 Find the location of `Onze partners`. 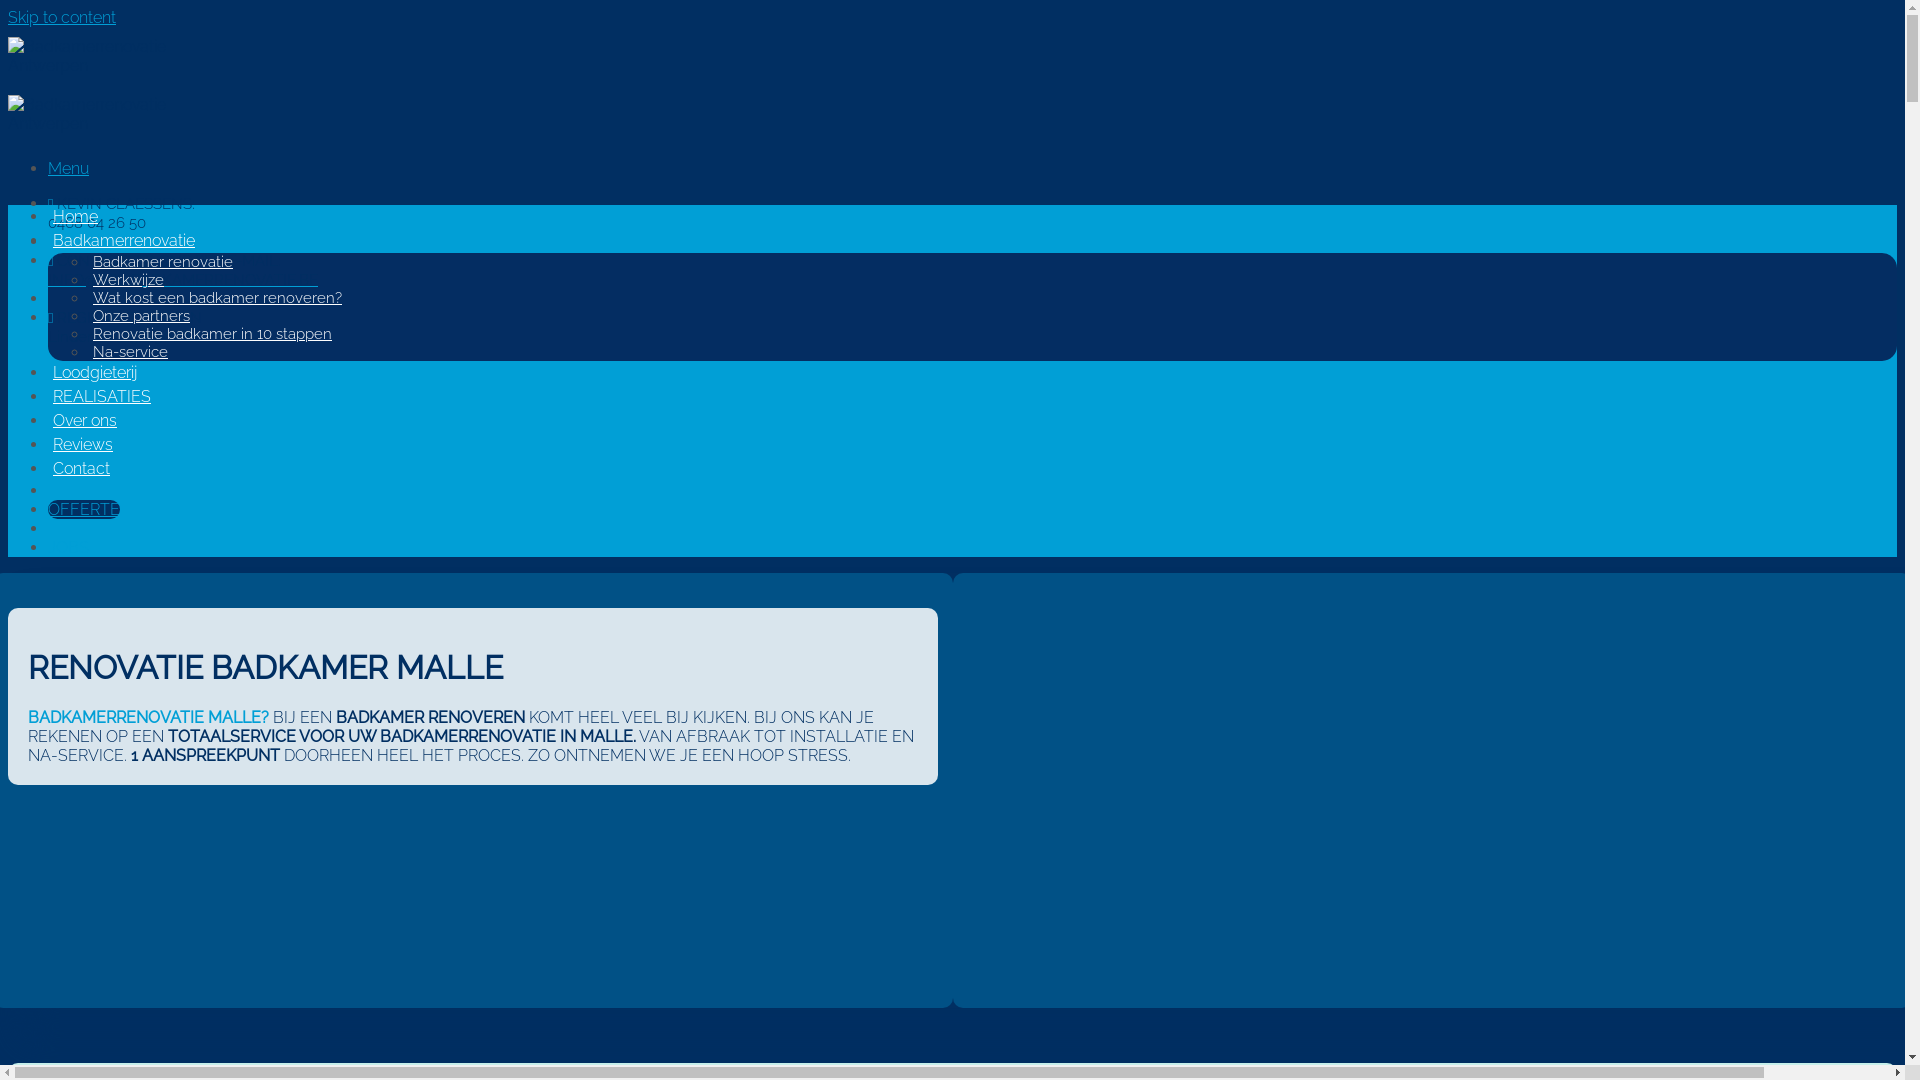

Onze partners is located at coordinates (142, 316).